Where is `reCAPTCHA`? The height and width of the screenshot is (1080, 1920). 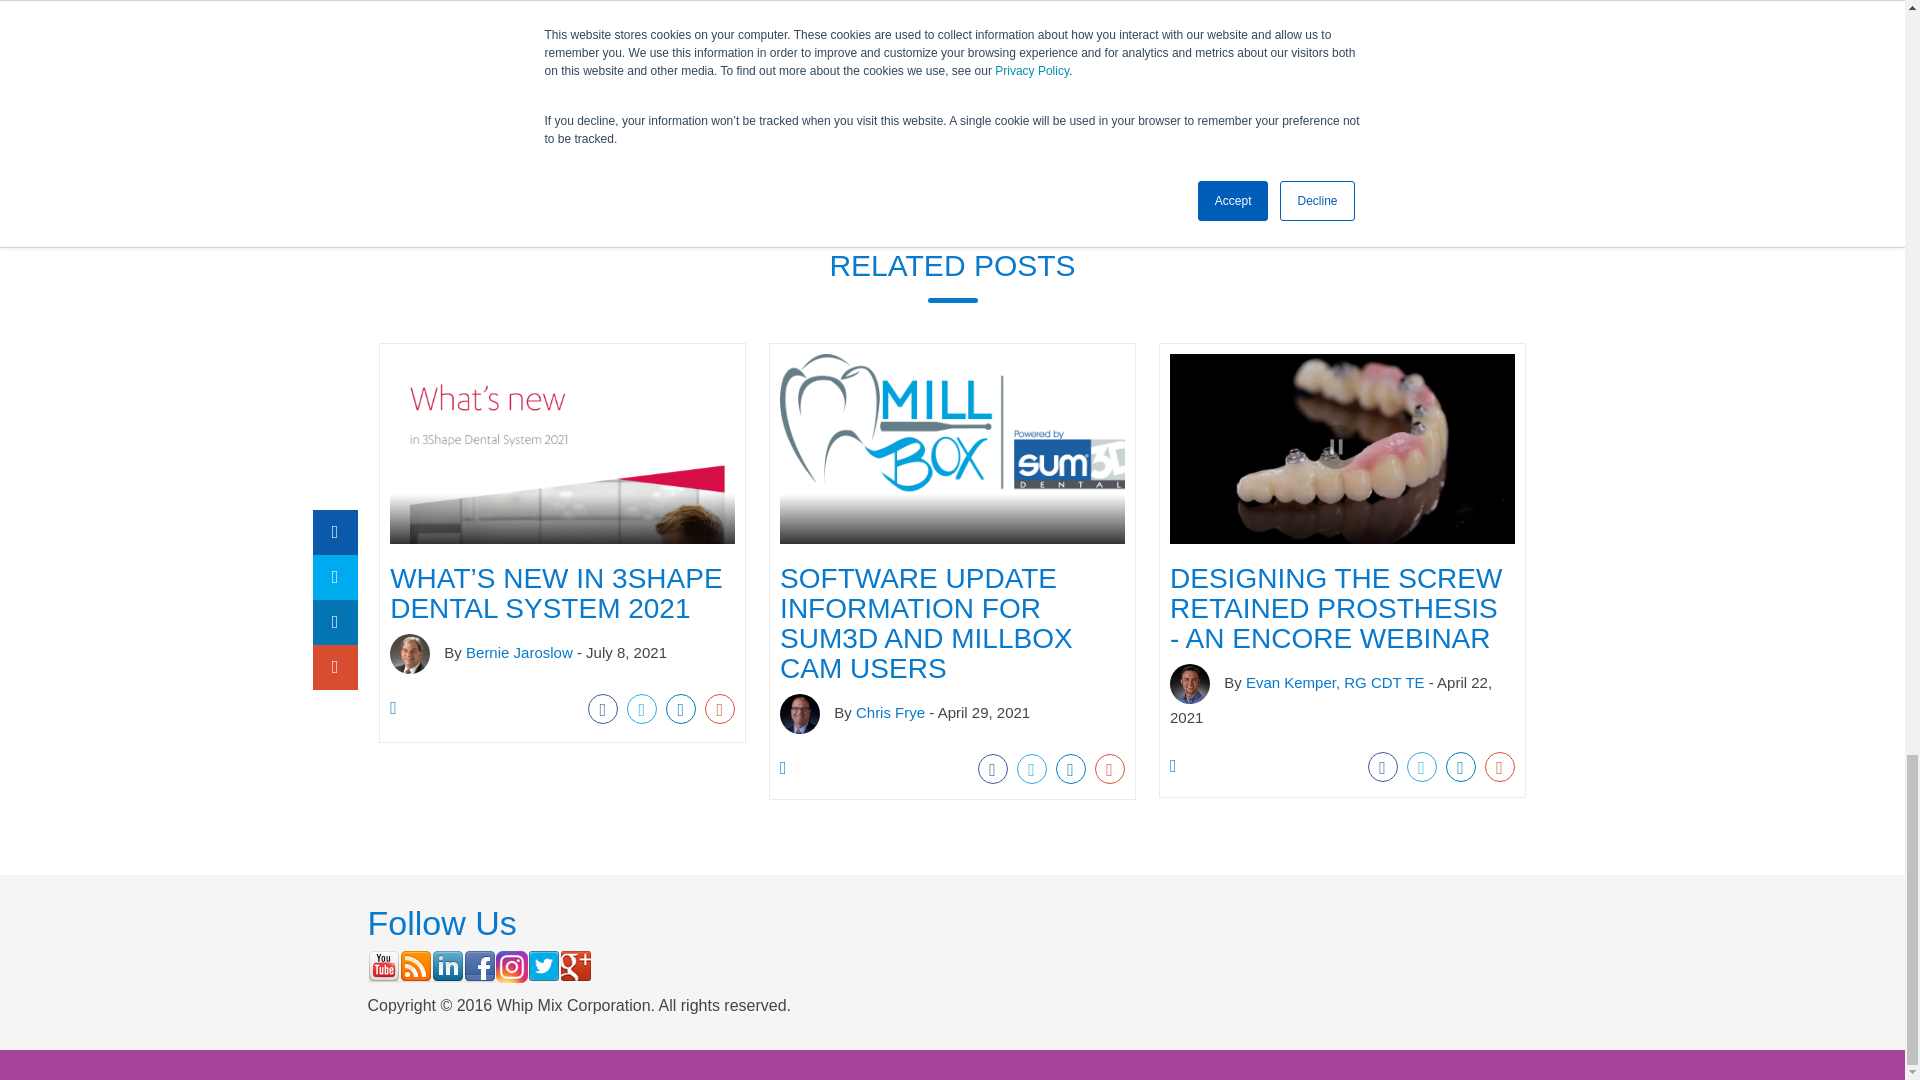 reCAPTCHA is located at coordinates (512, 138).